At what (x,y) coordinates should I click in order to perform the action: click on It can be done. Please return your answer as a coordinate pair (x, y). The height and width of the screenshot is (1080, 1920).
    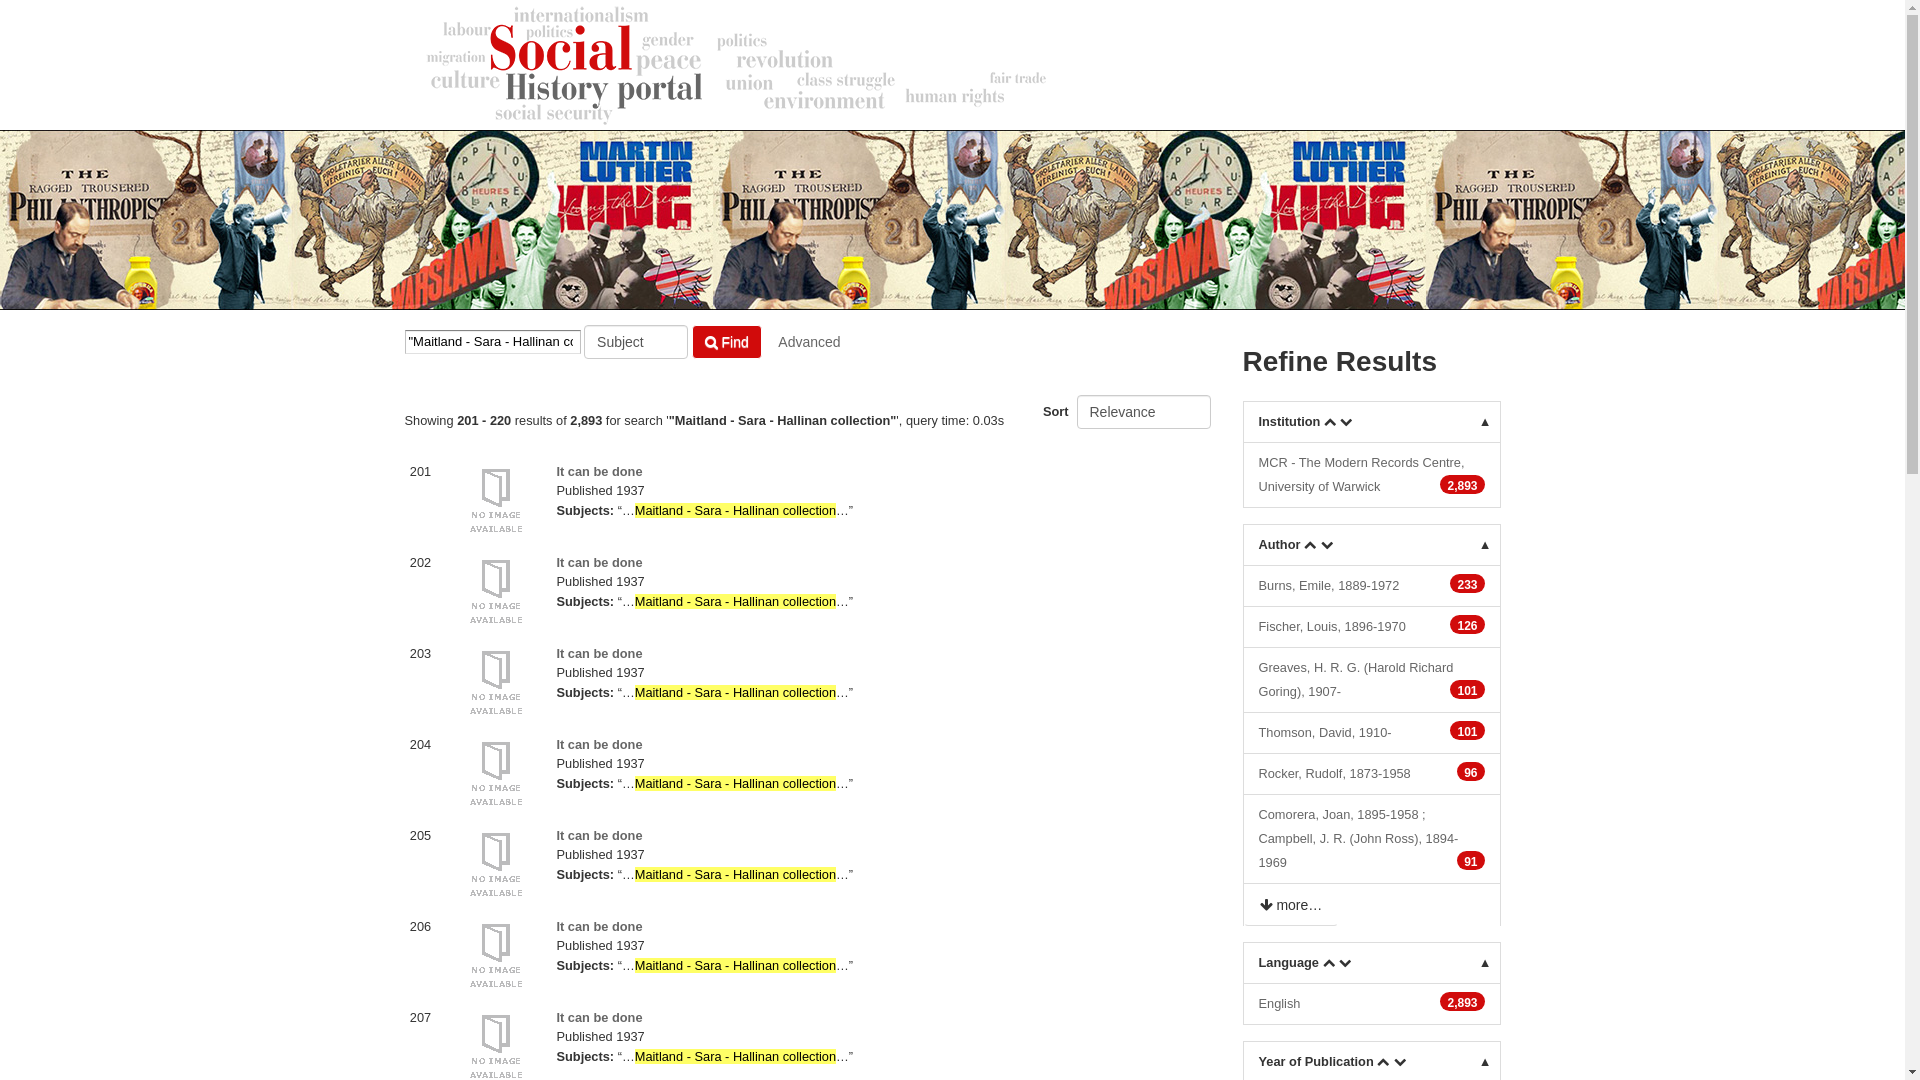
    Looking at the image, I should click on (599, 836).